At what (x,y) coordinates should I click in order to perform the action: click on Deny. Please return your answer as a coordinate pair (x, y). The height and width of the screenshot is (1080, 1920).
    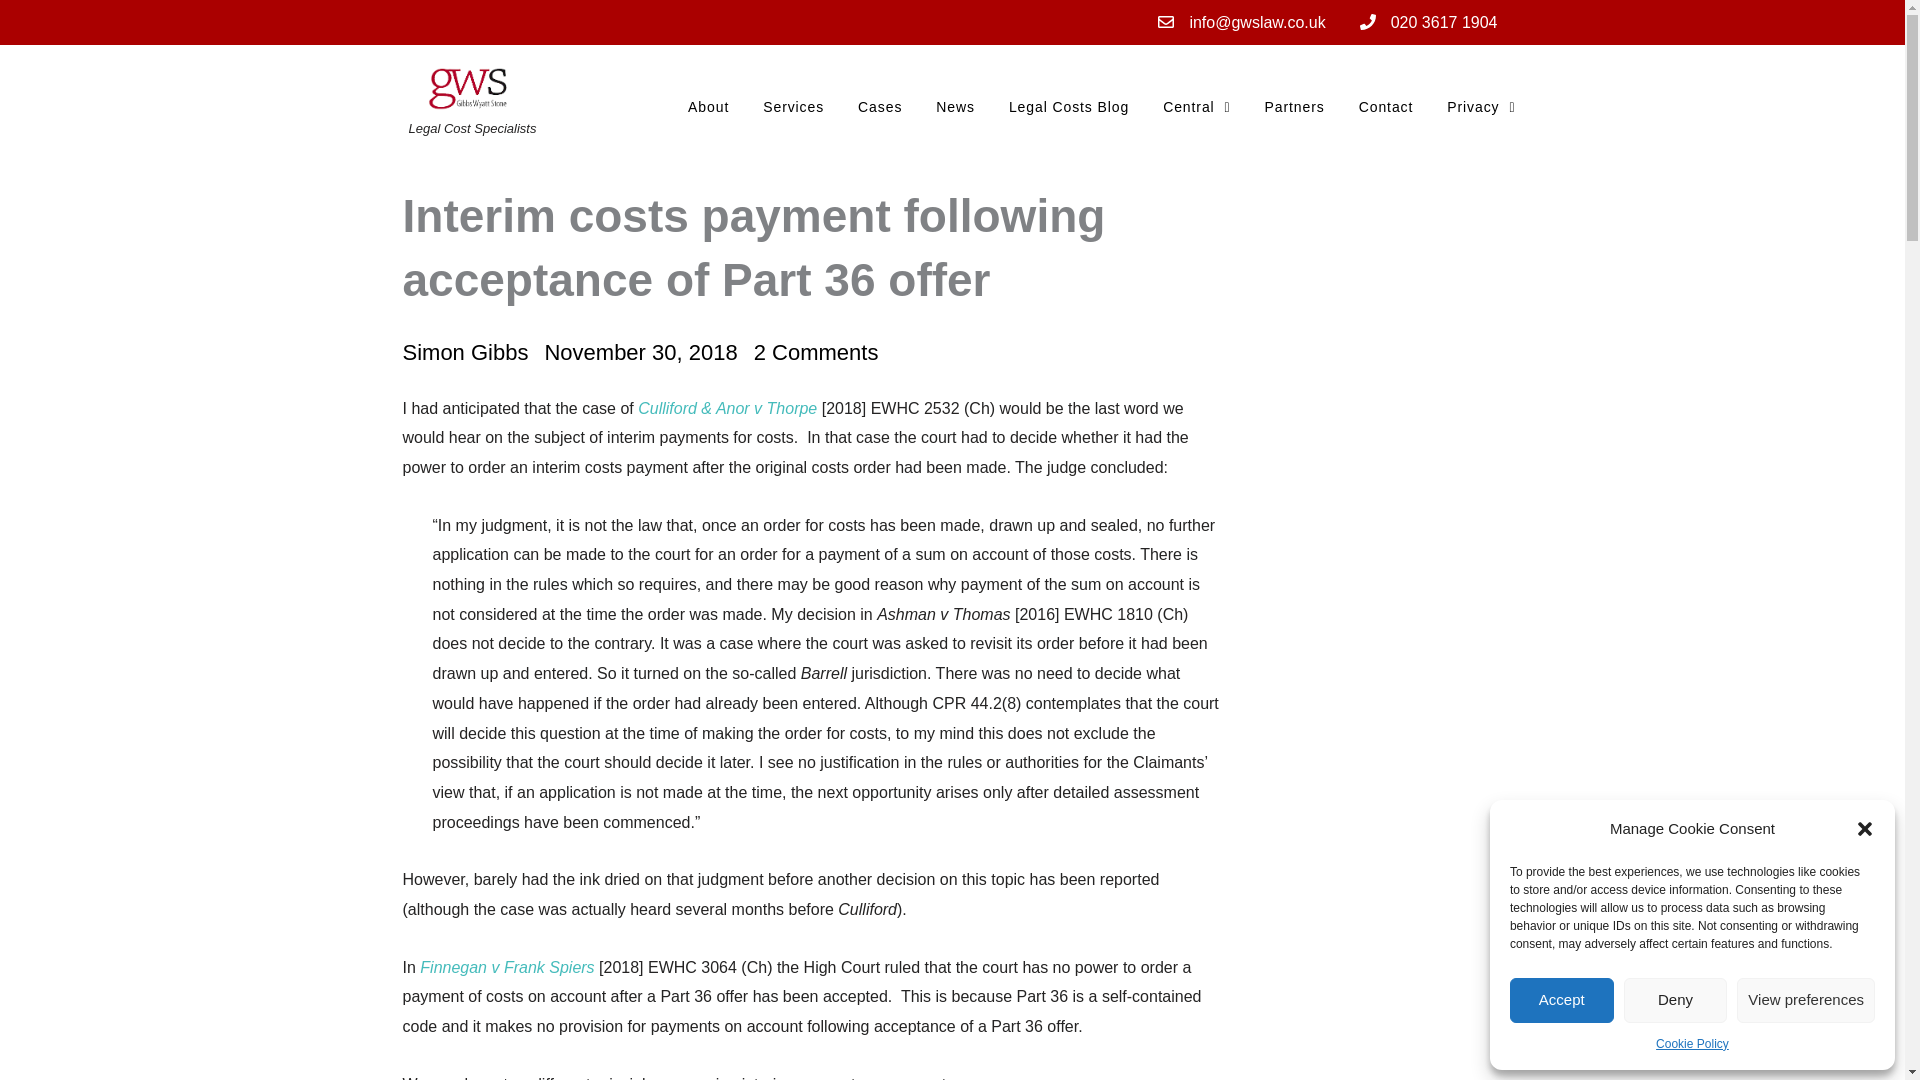
    Looking at the image, I should click on (1676, 1000).